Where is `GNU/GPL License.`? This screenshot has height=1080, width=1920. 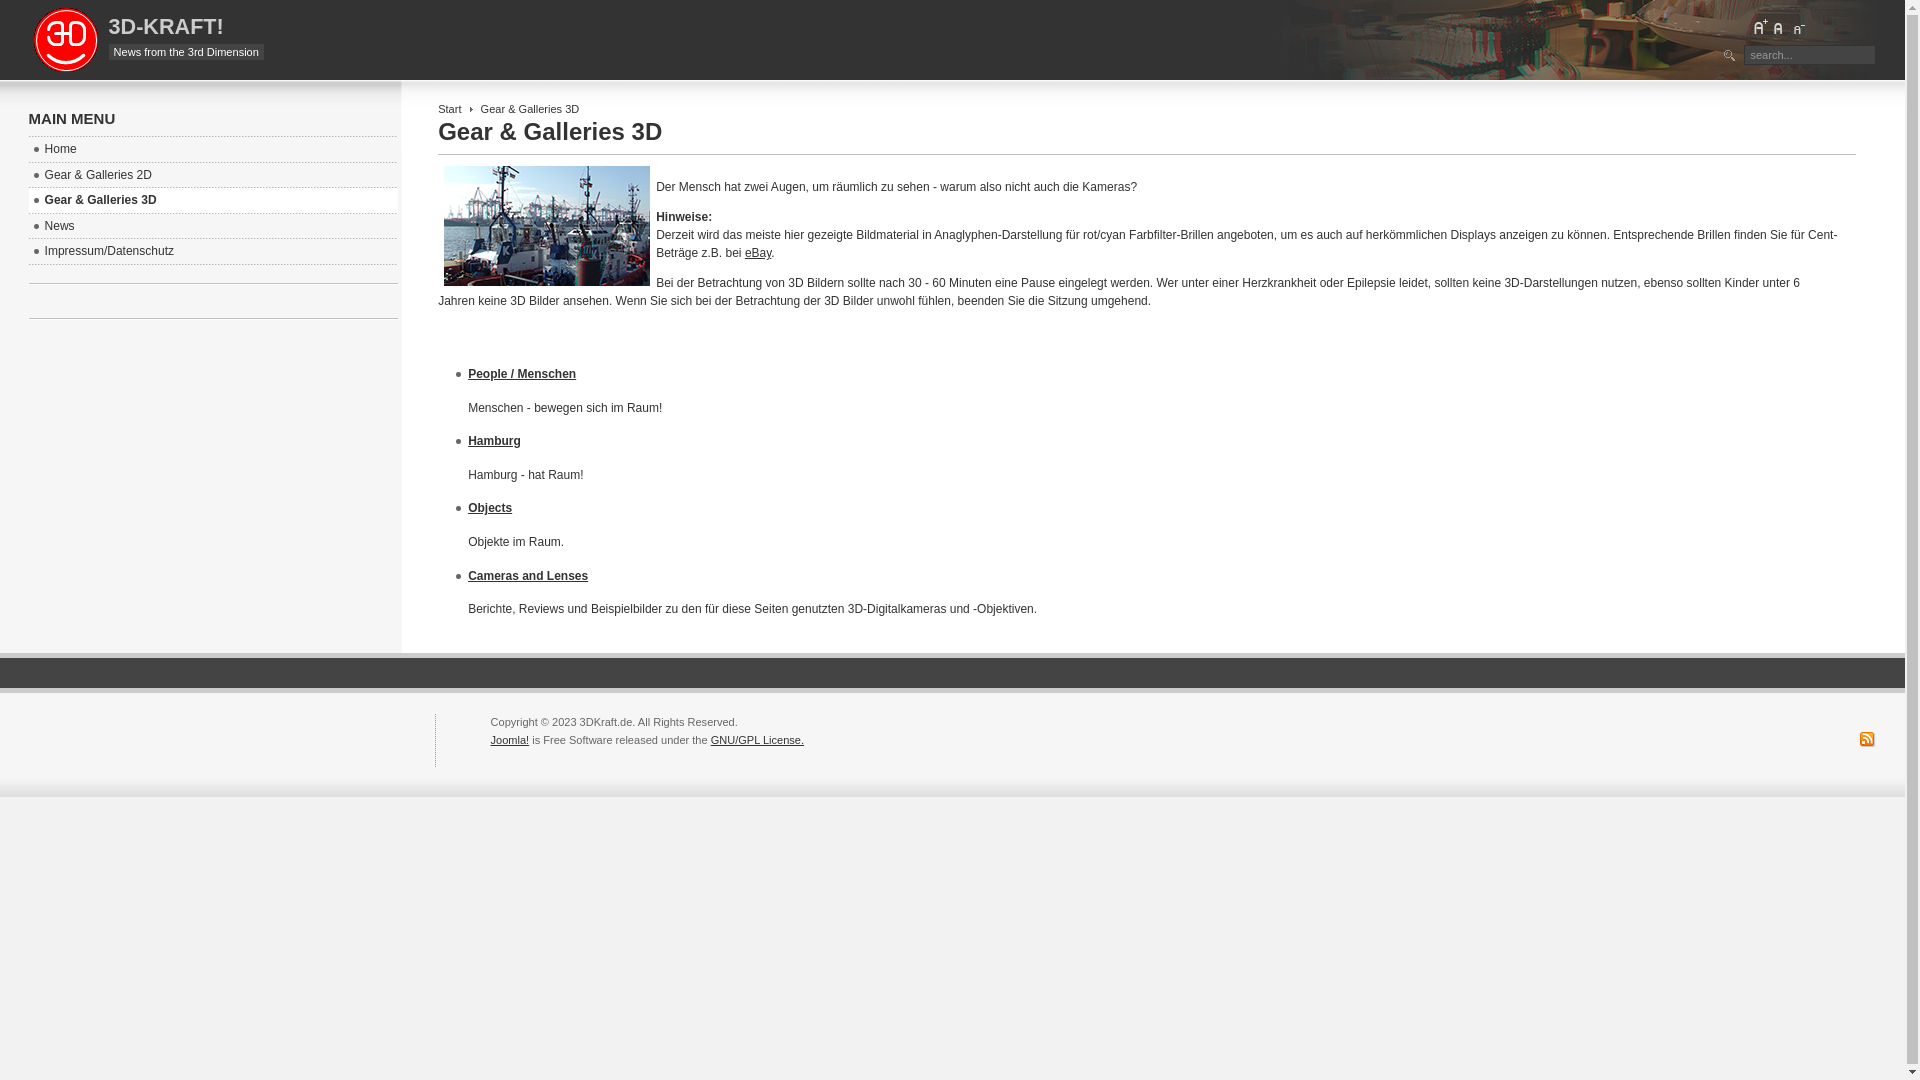 GNU/GPL License. is located at coordinates (758, 740).